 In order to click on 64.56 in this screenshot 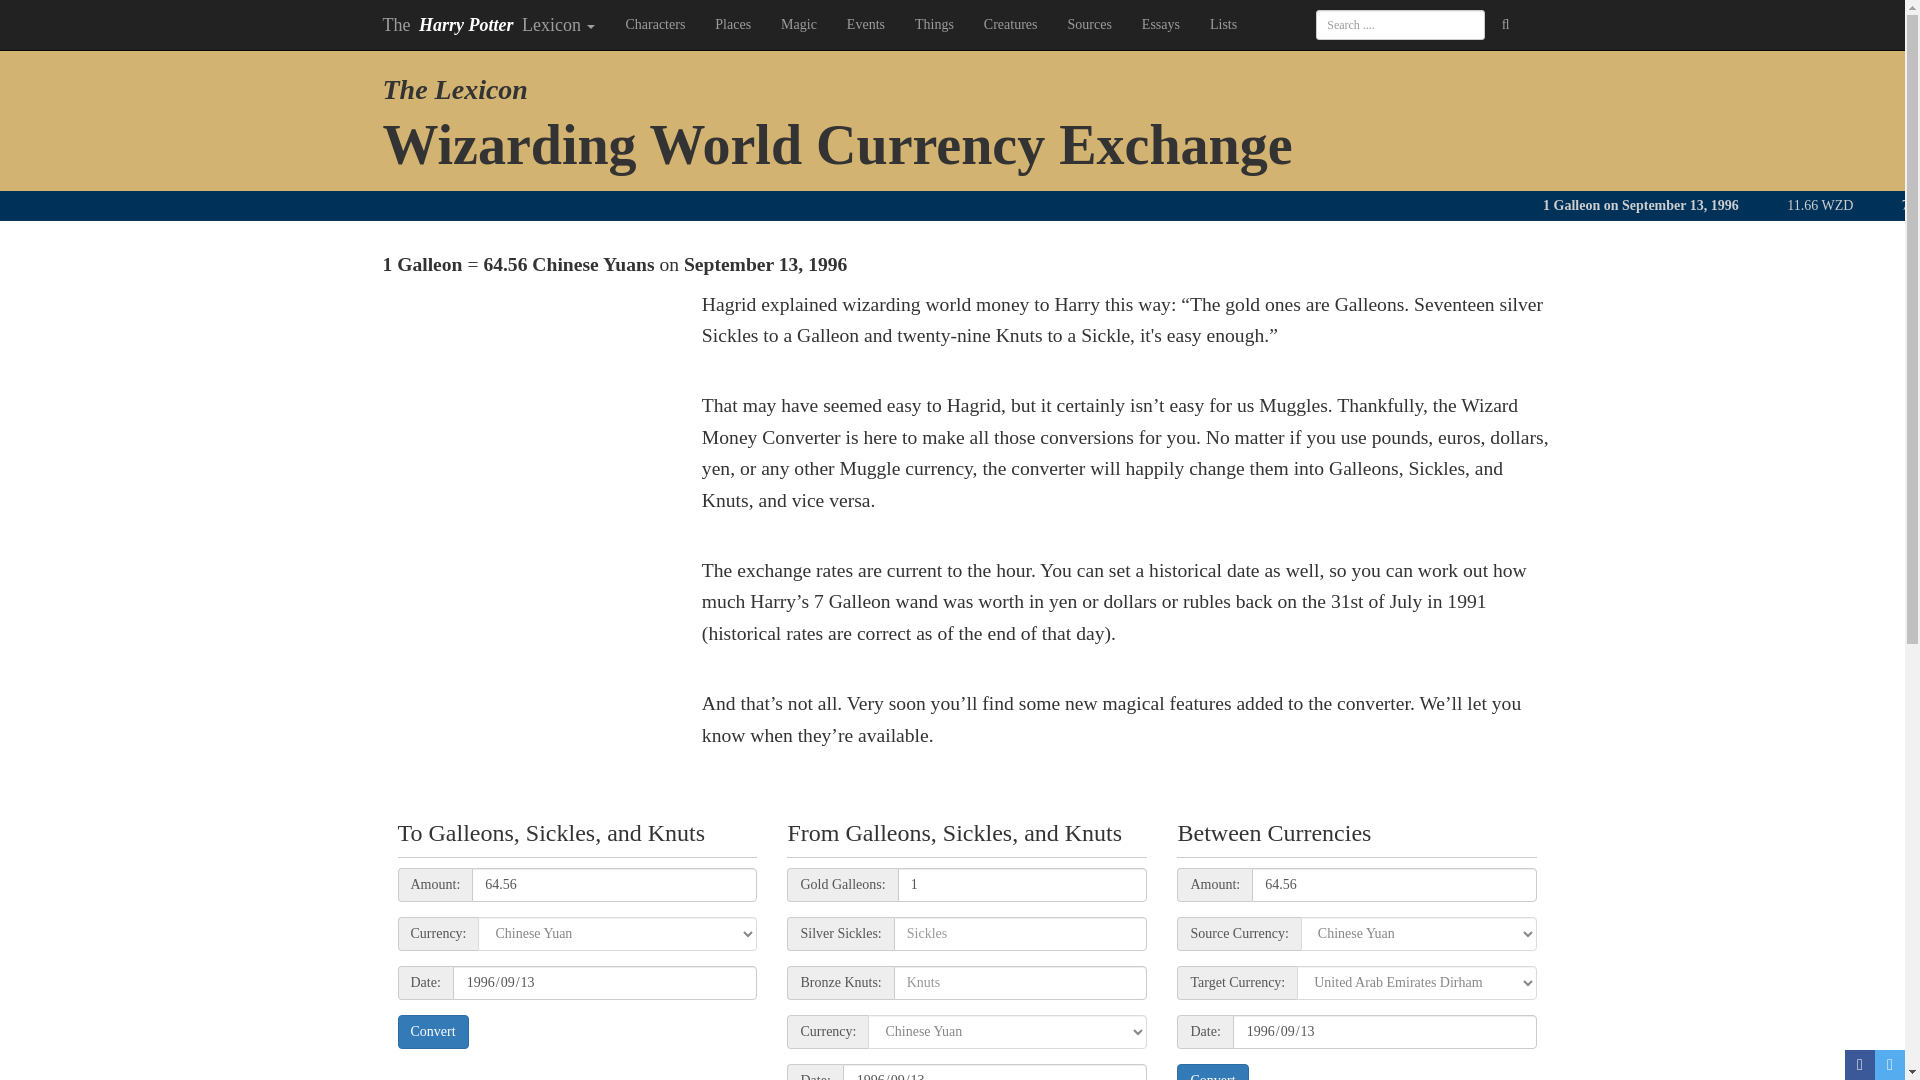, I will do `click(1394, 884)`.